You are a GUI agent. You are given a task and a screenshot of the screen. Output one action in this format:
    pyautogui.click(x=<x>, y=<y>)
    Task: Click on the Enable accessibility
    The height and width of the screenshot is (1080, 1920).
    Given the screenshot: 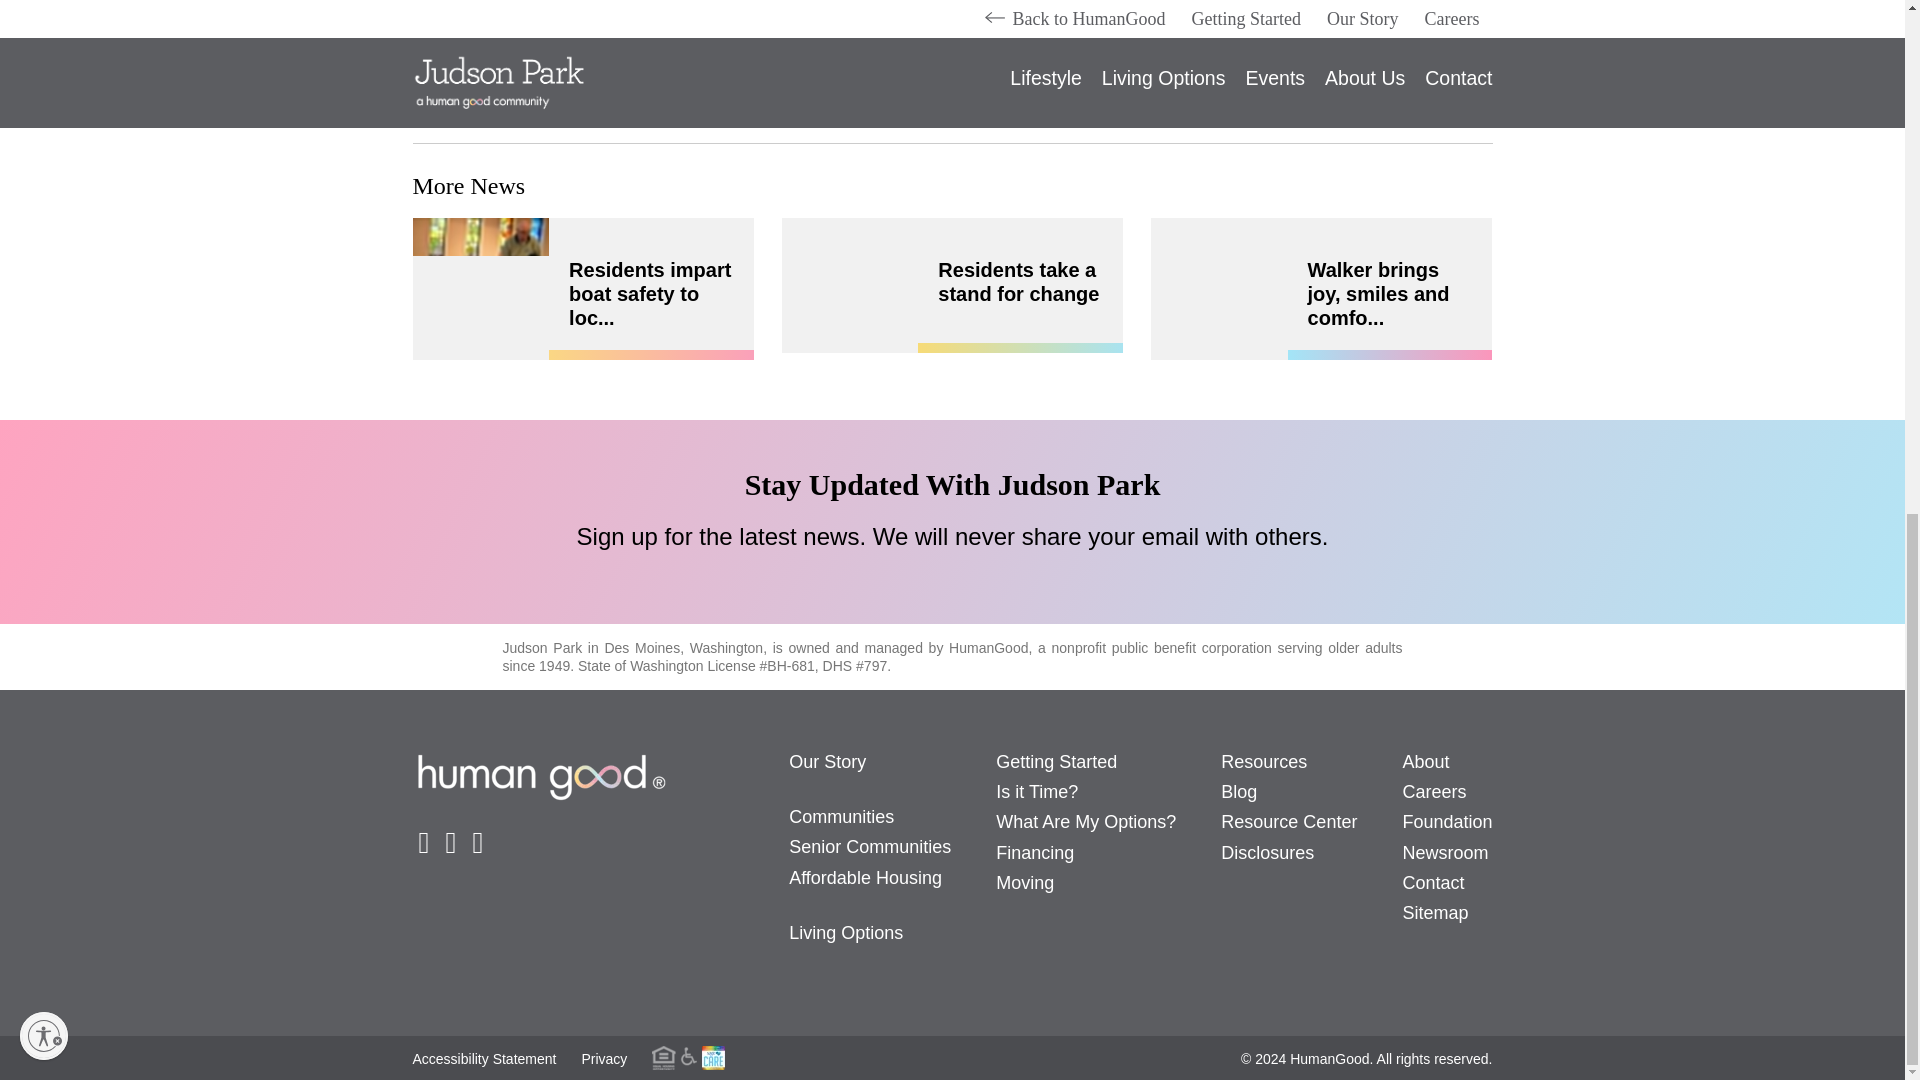 What is the action you would take?
    pyautogui.click(x=43, y=57)
    